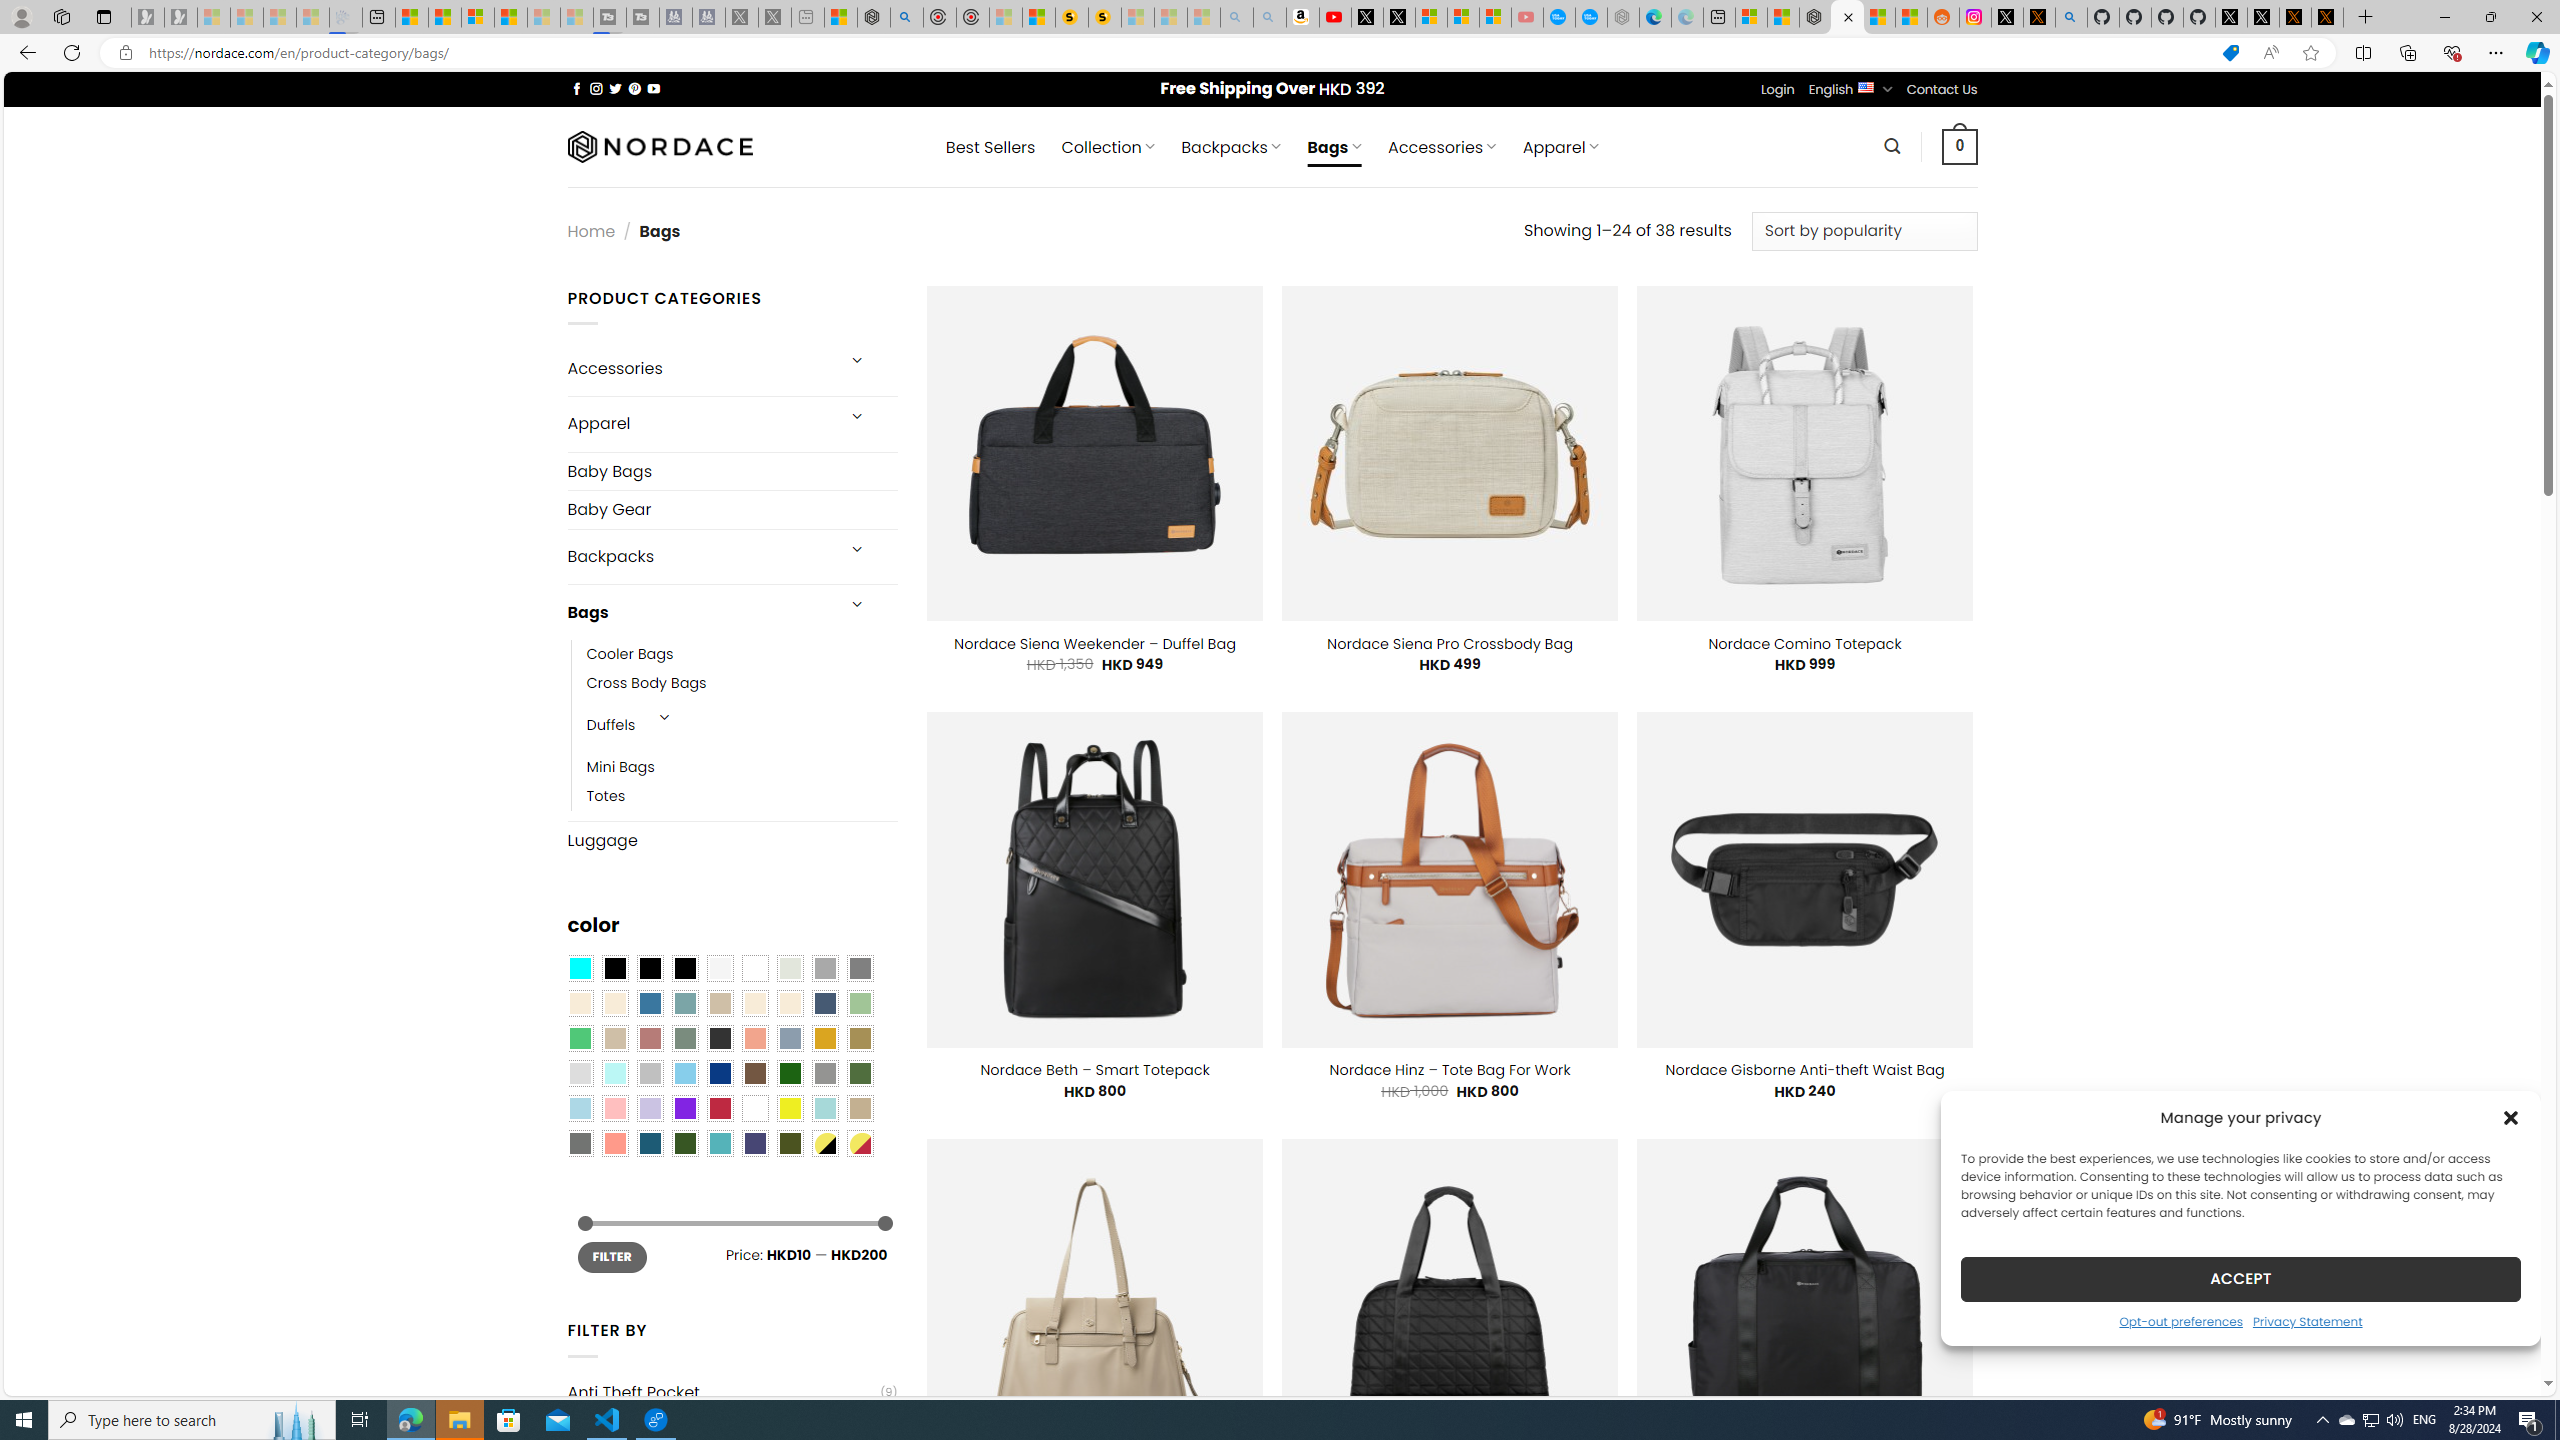  Describe the element at coordinates (684, 1038) in the screenshot. I see `Sage` at that location.